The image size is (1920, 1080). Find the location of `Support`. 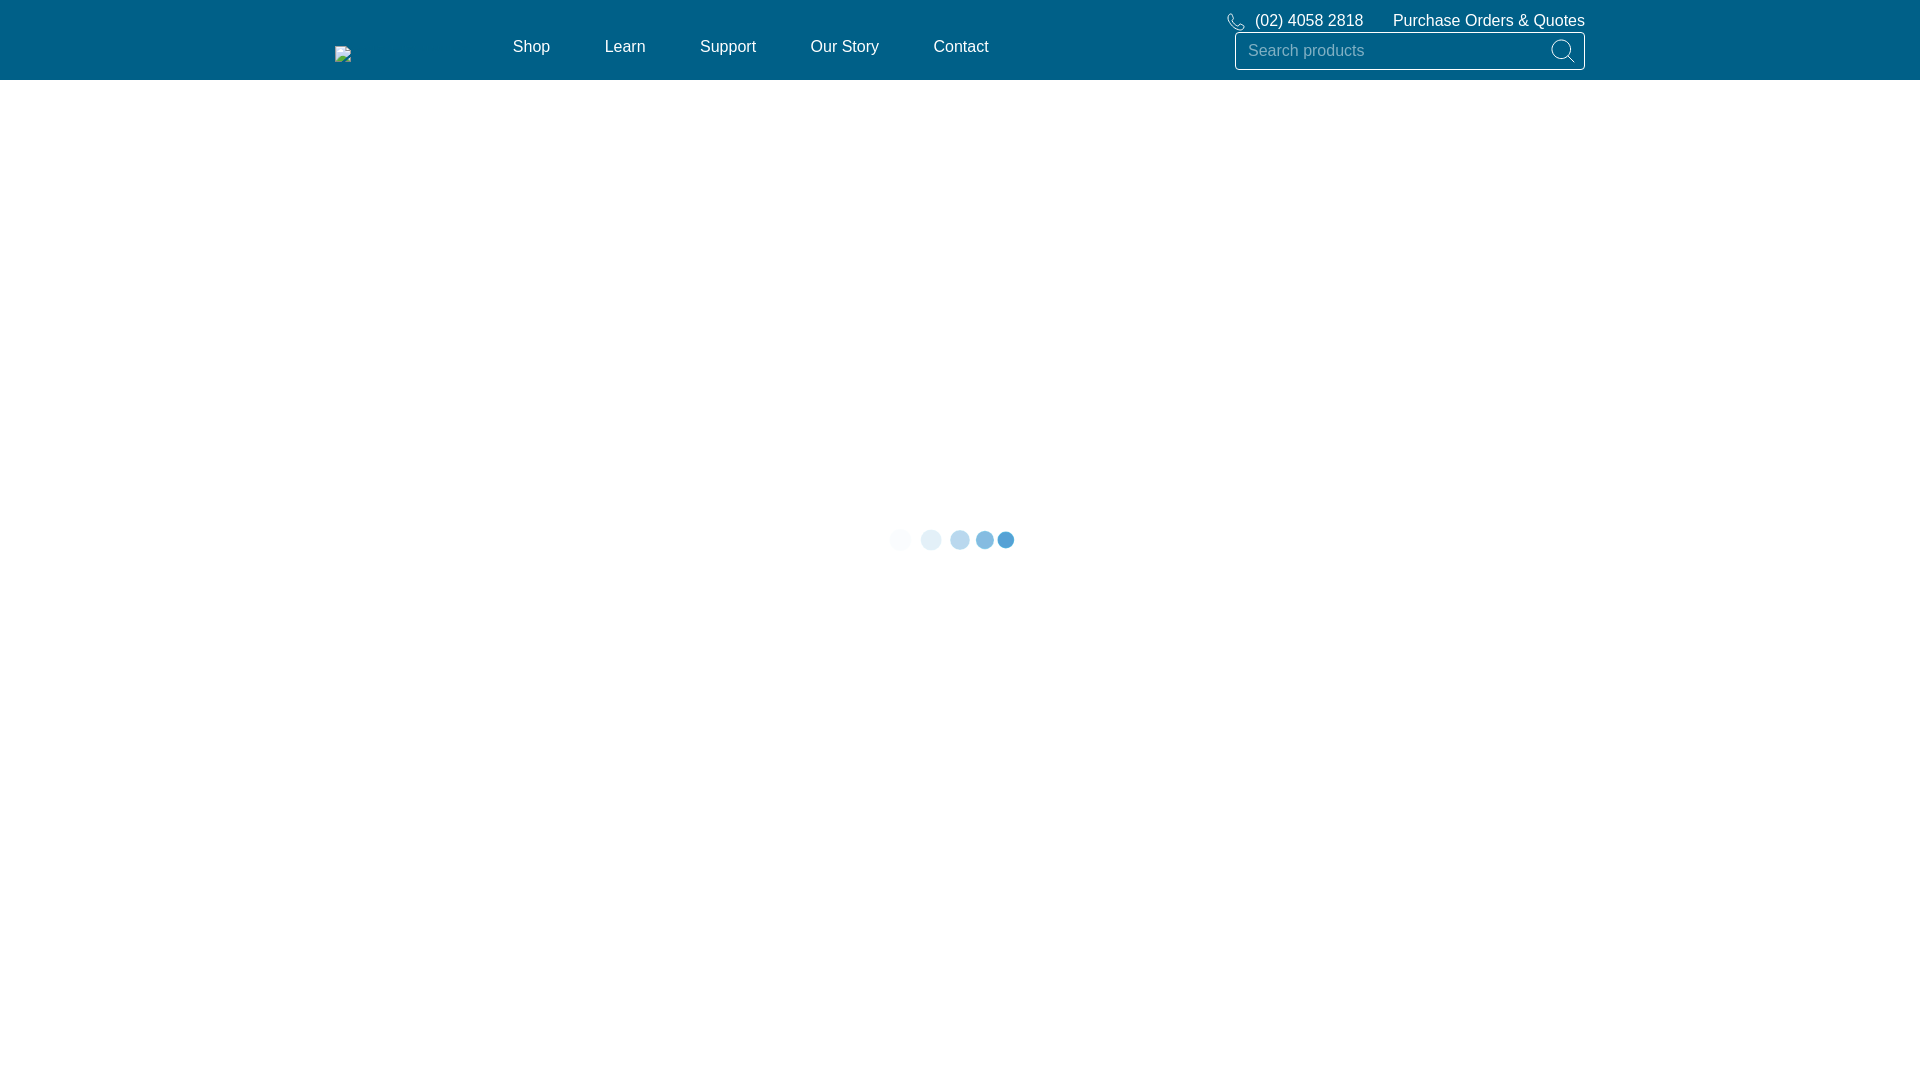

Support is located at coordinates (728, 46).